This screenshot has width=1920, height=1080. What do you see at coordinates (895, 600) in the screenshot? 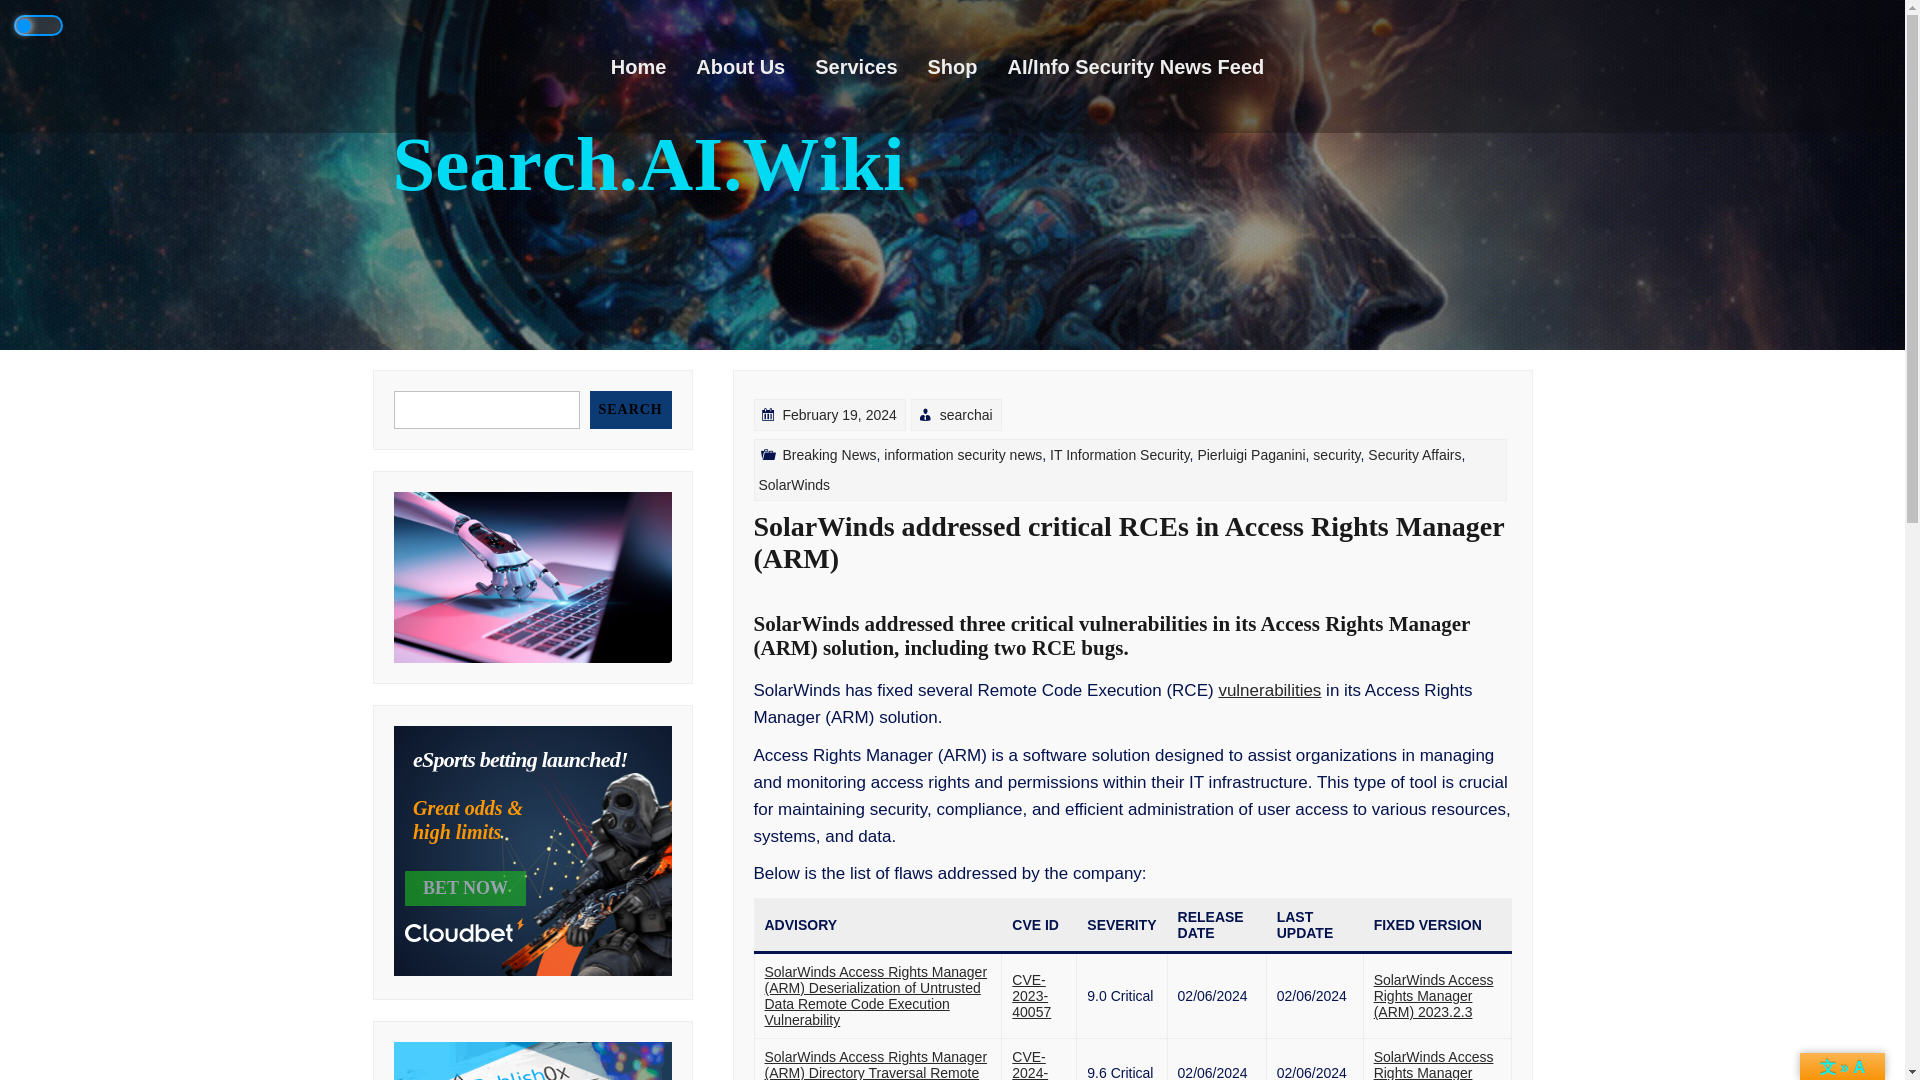
I see `Breaking News` at bounding box center [895, 600].